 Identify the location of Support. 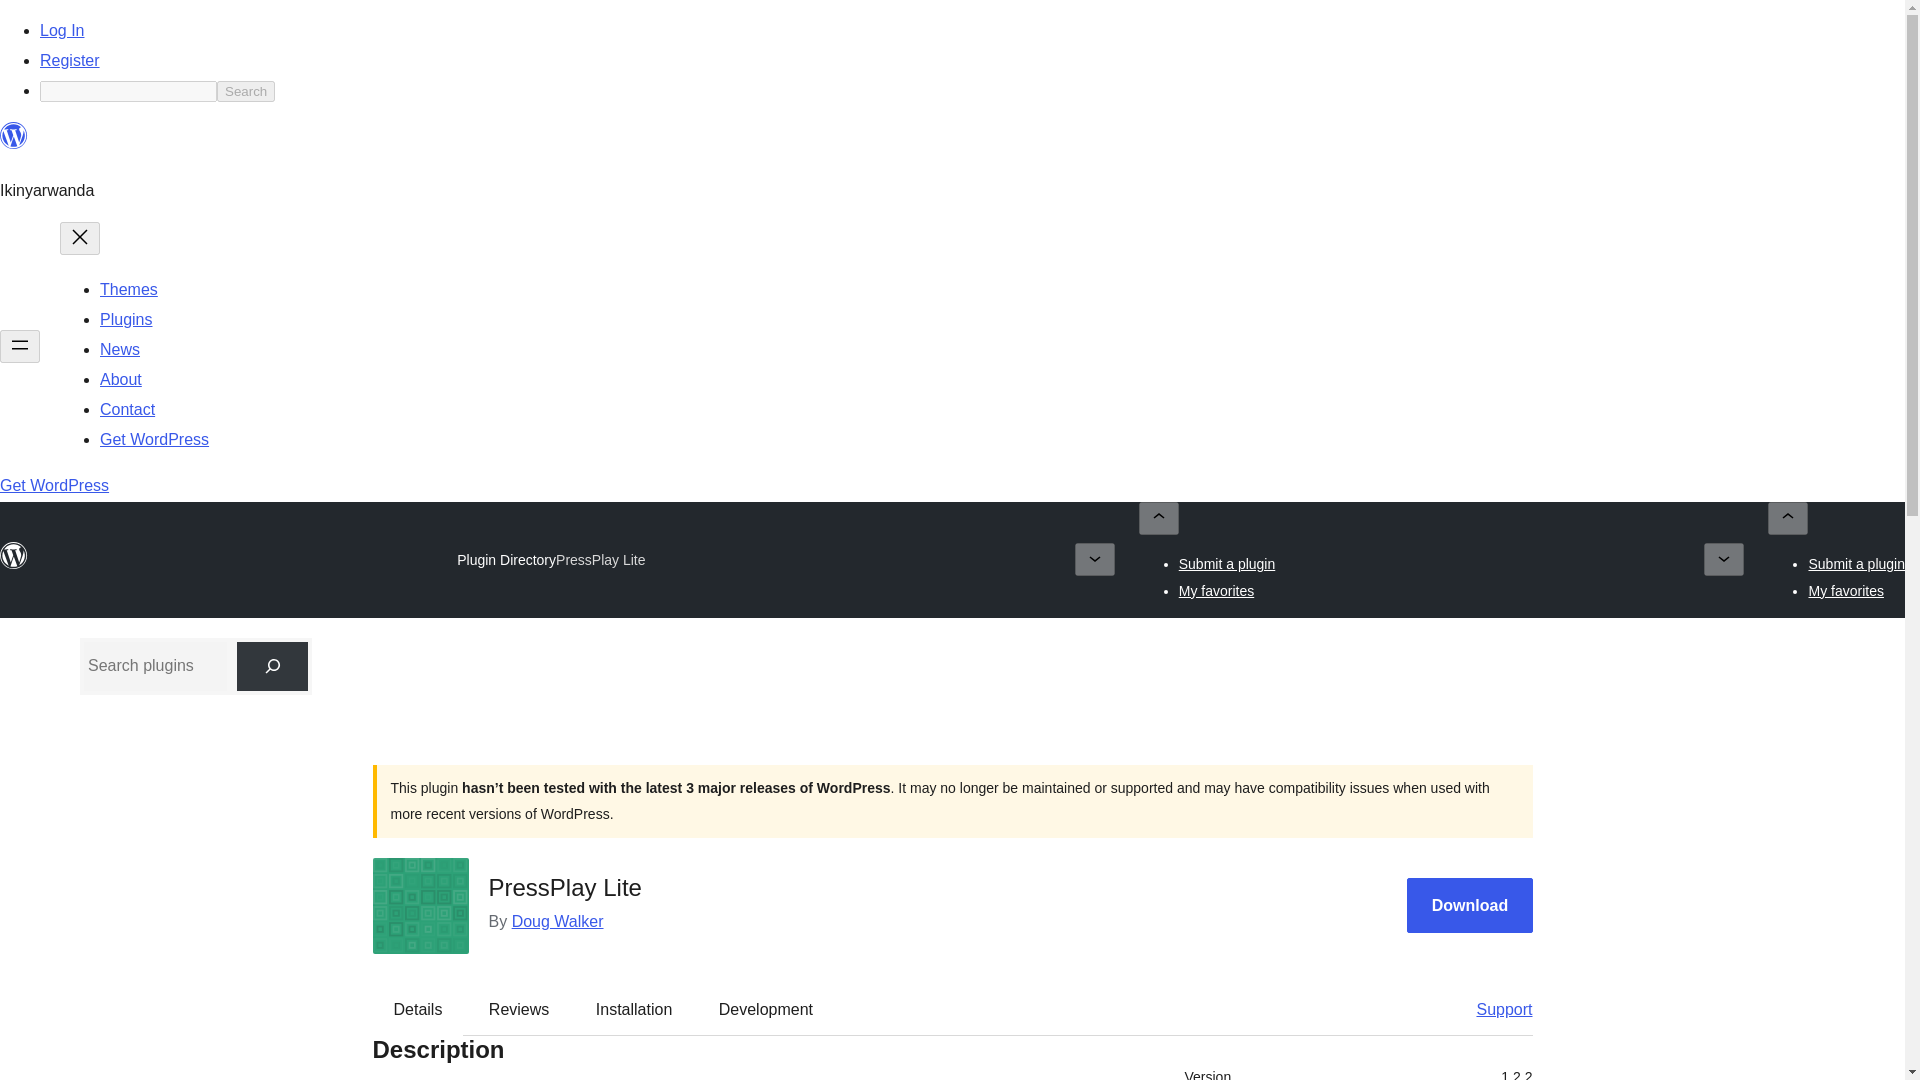
(1494, 1009).